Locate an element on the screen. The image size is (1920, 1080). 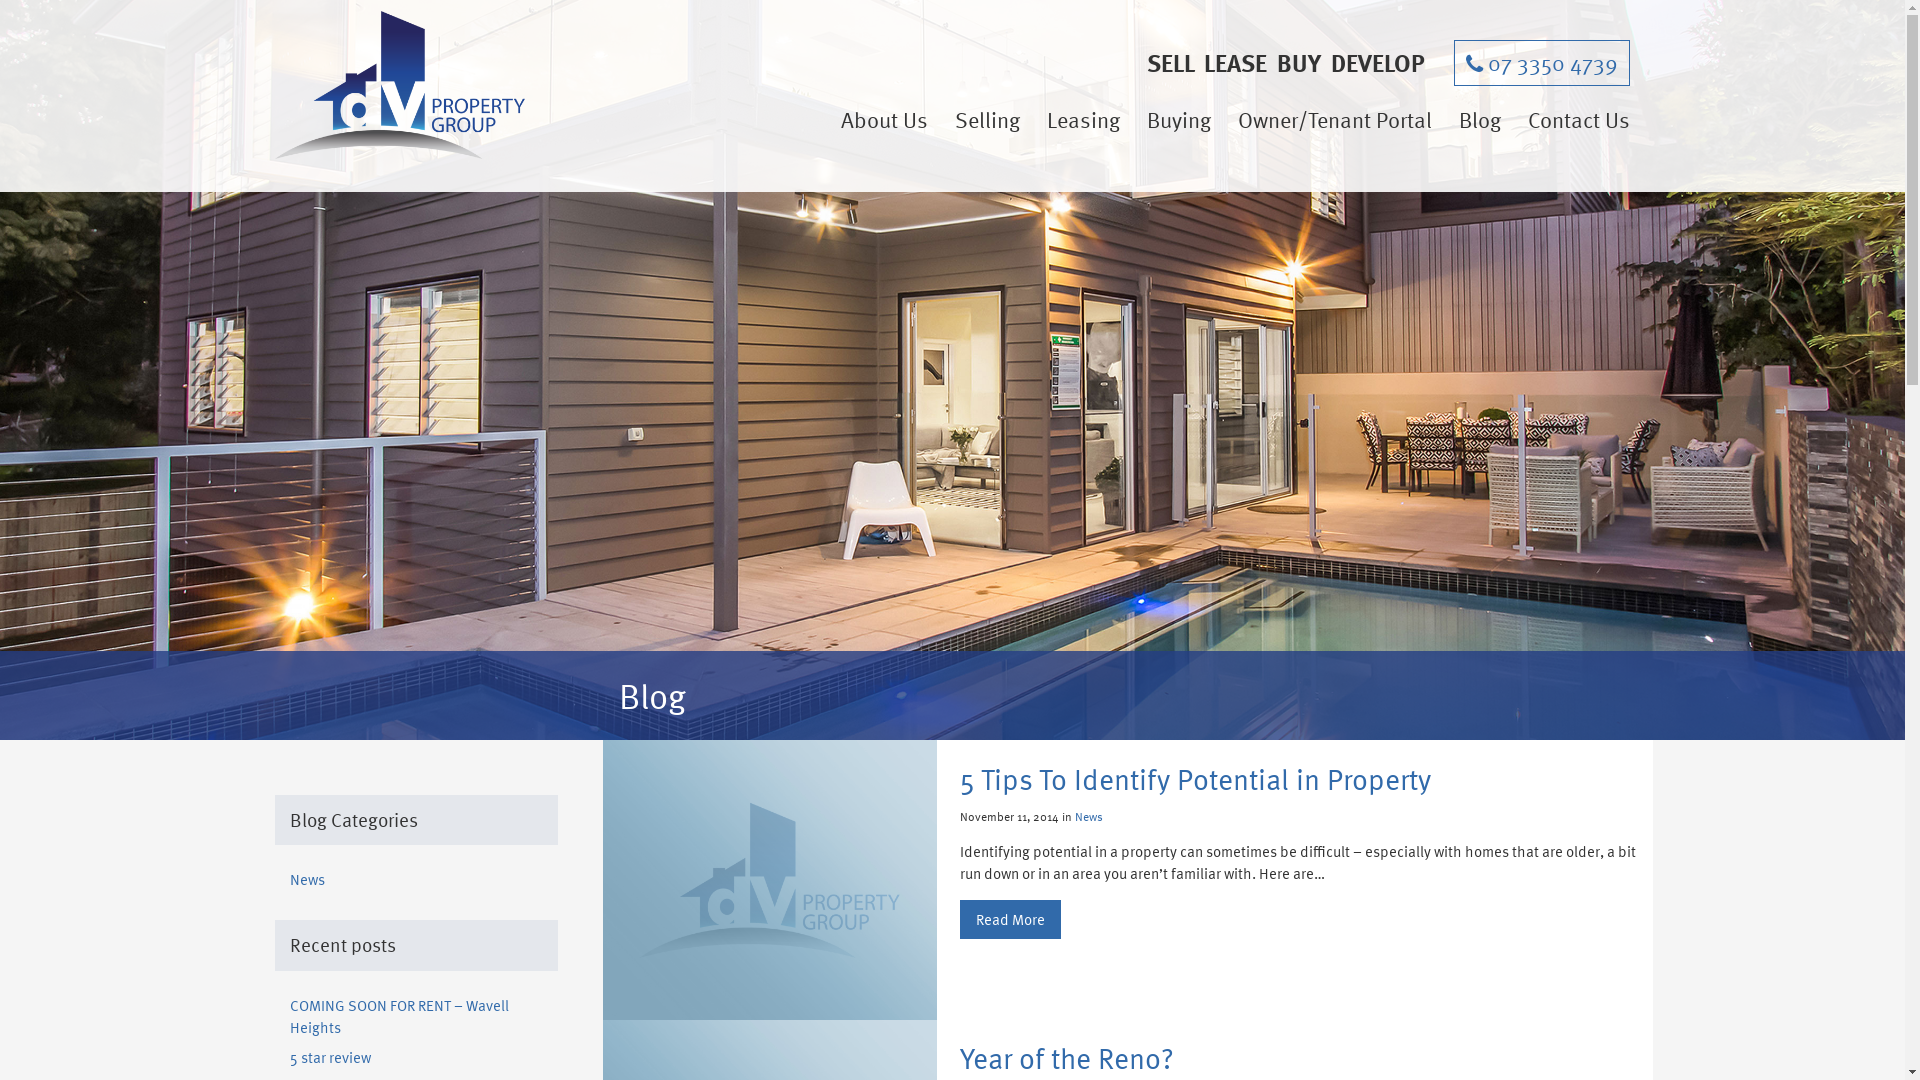
Leasing is located at coordinates (1084, 120).